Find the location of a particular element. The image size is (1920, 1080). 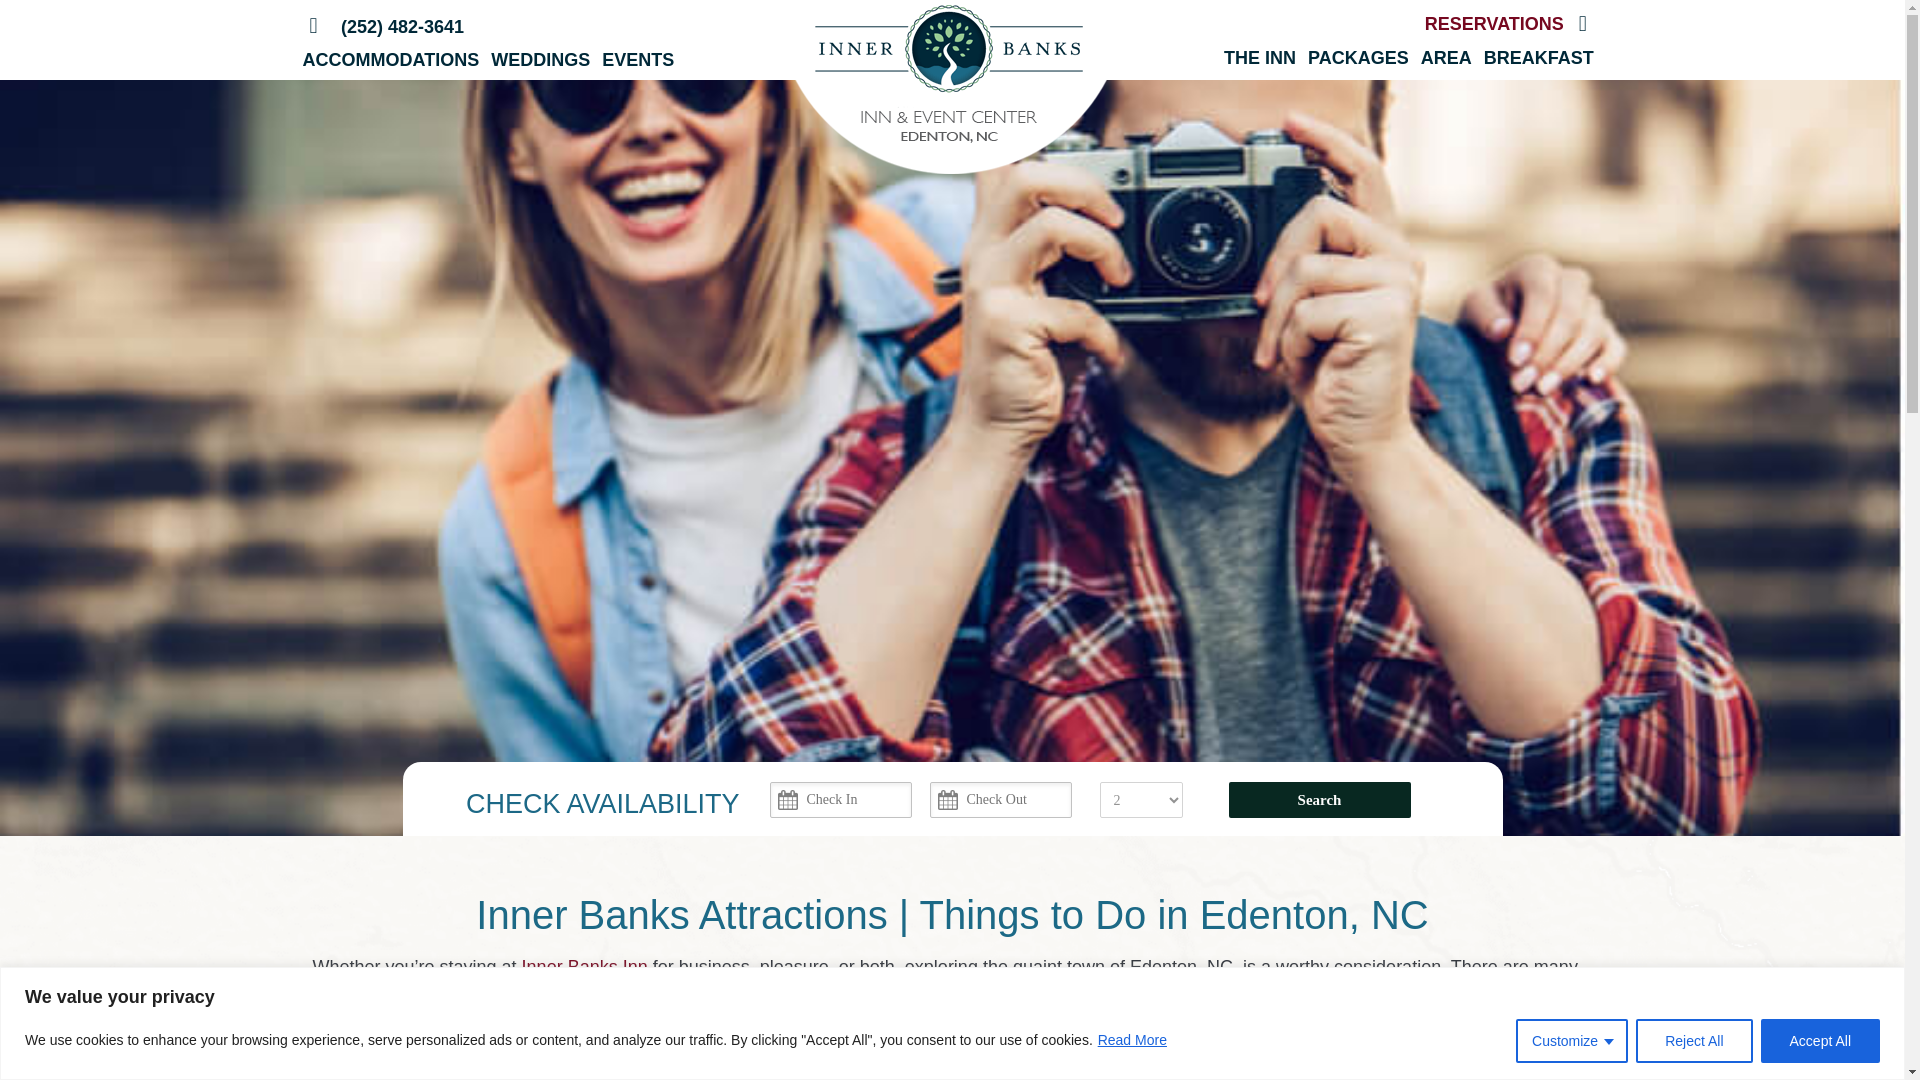

Search is located at coordinates (1318, 799).